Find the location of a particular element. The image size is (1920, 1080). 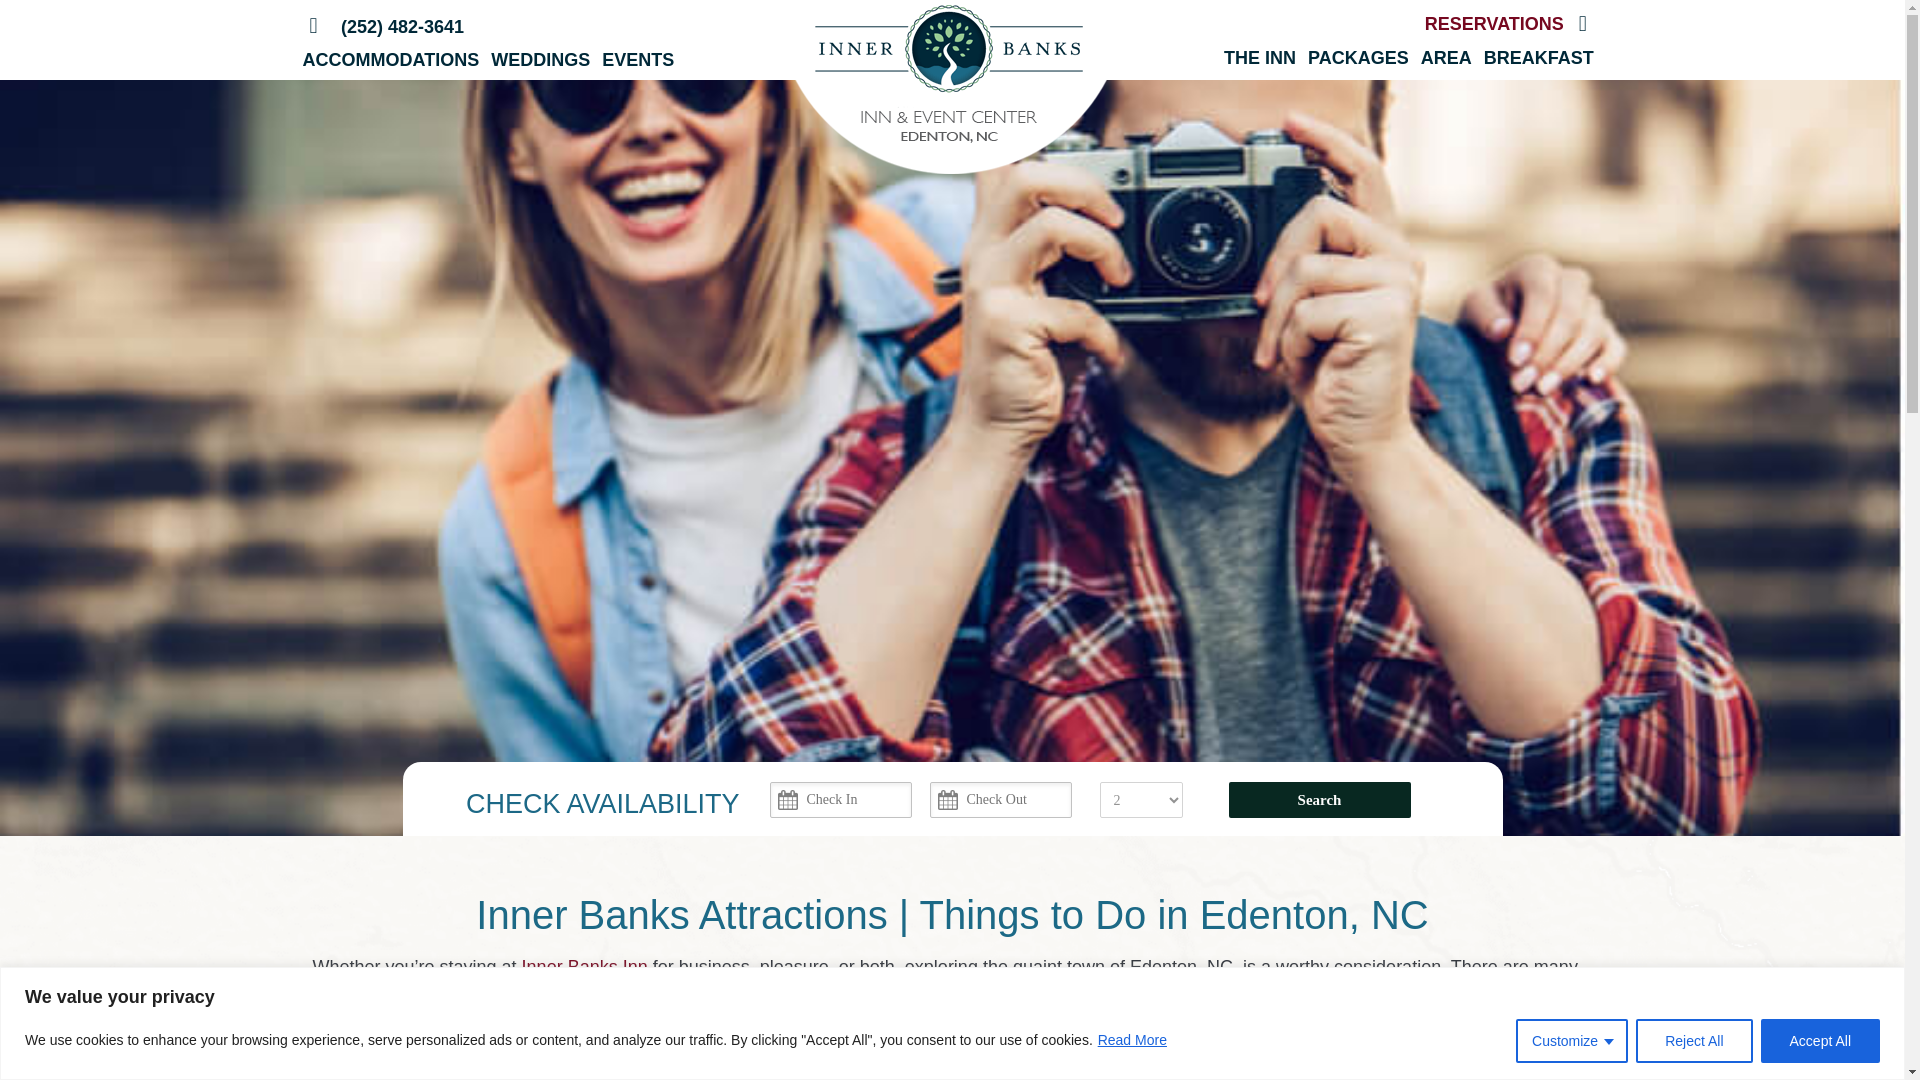

Search is located at coordinates (1318, 799).